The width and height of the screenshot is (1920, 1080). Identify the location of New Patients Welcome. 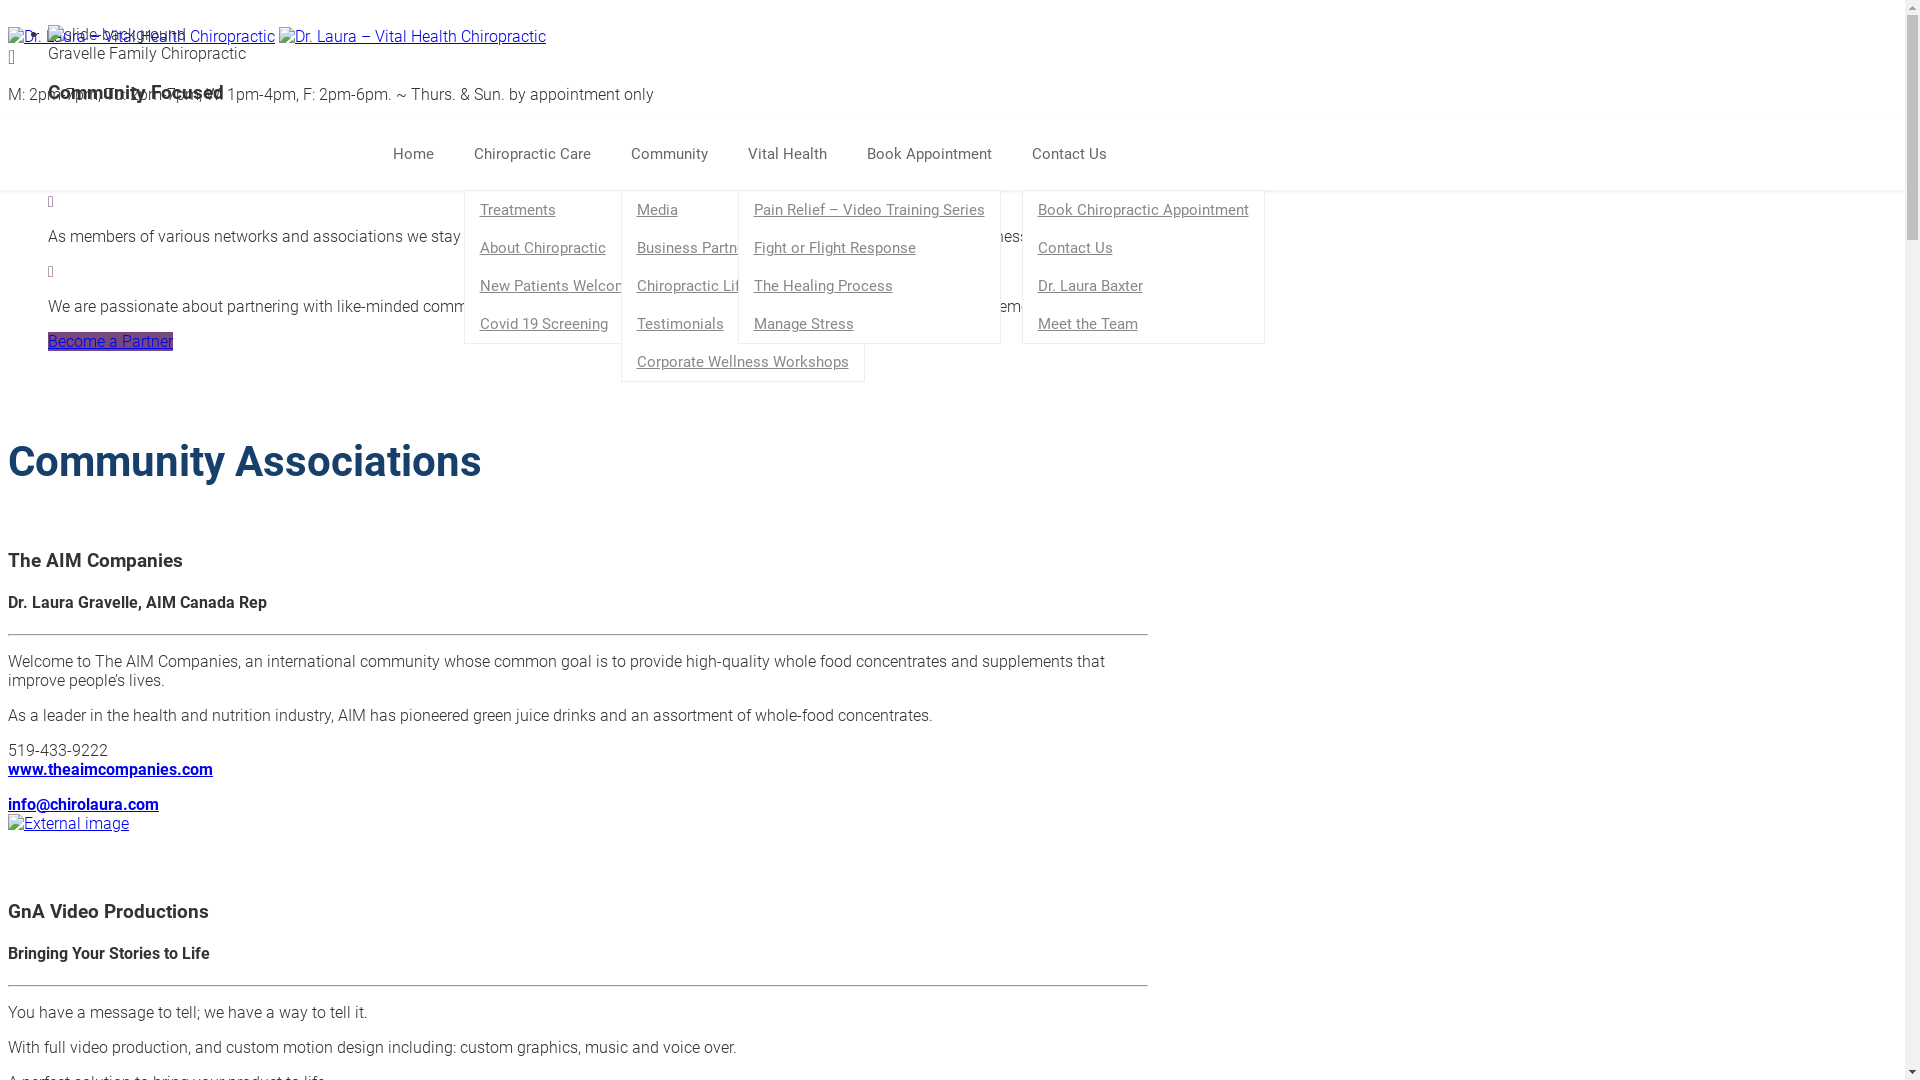
(558, 286).